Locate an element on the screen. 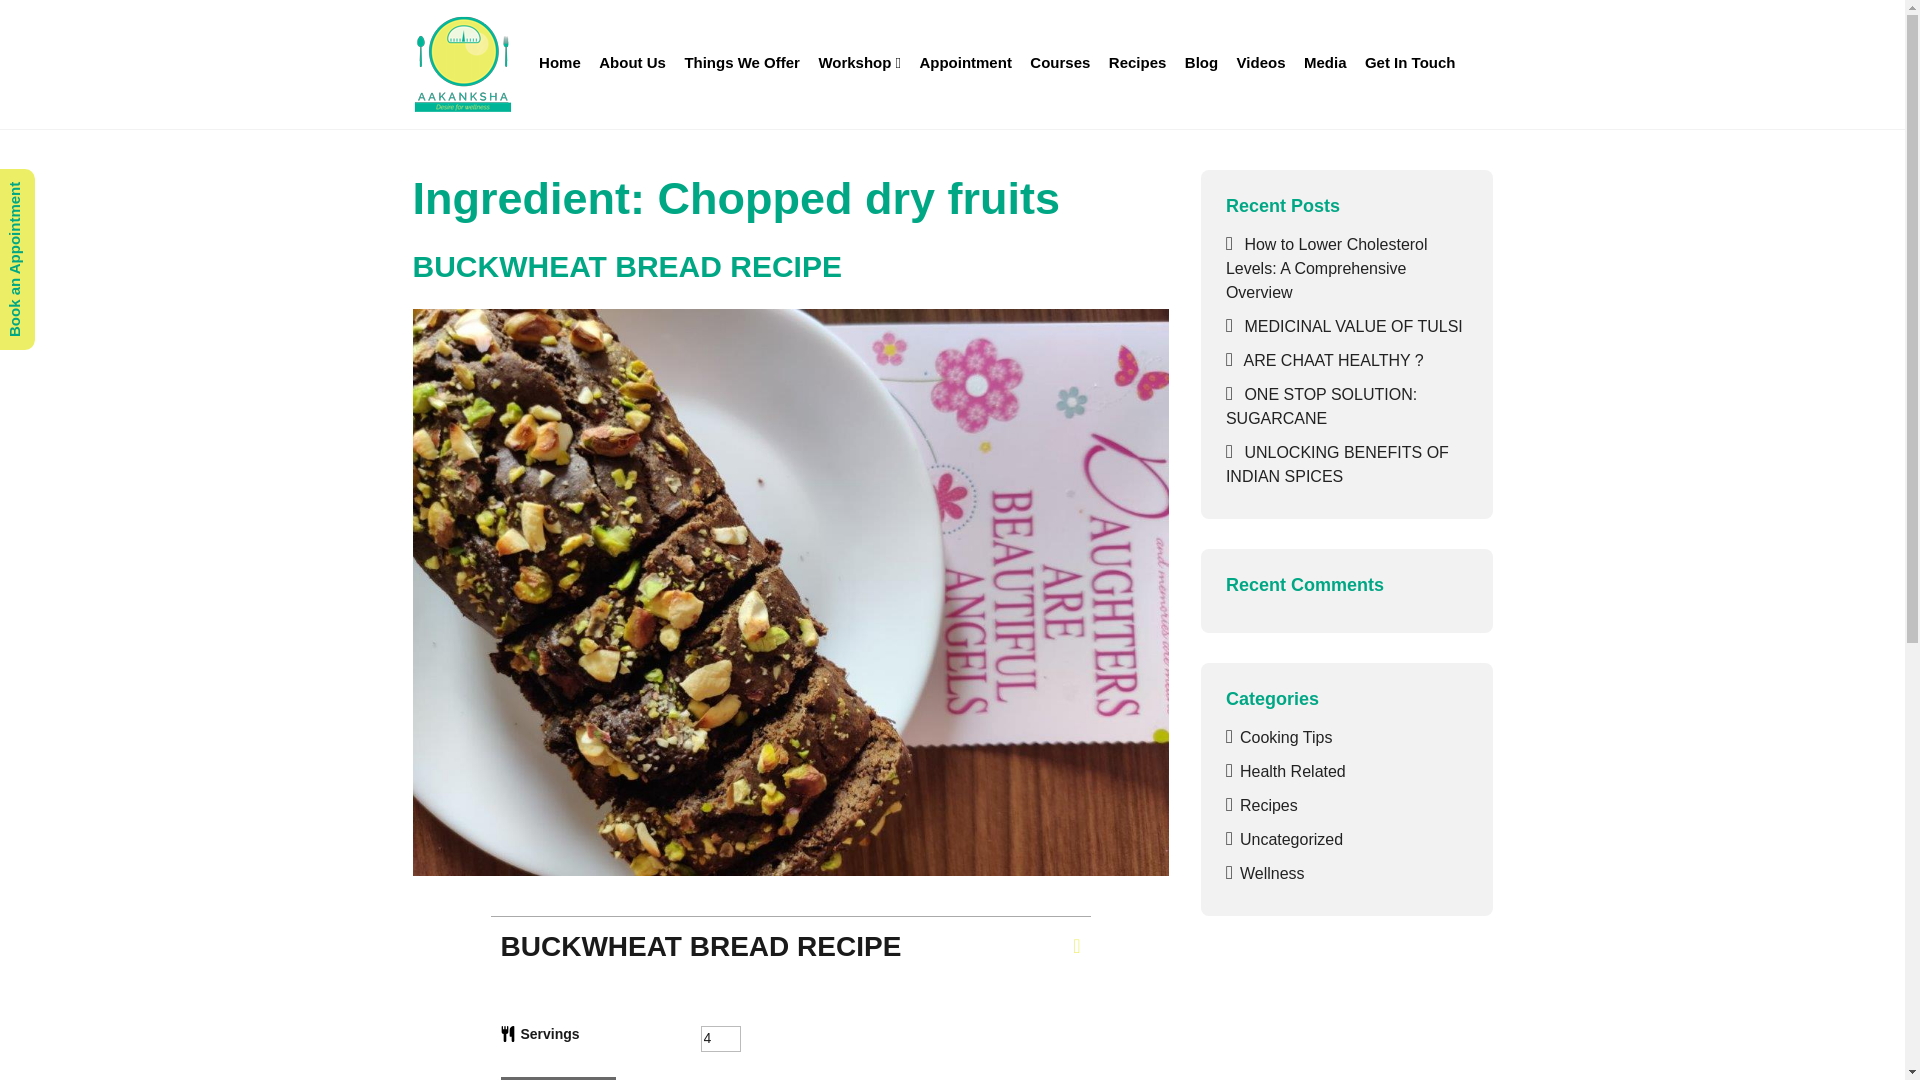  Media is located at coordinates (1325, 64).